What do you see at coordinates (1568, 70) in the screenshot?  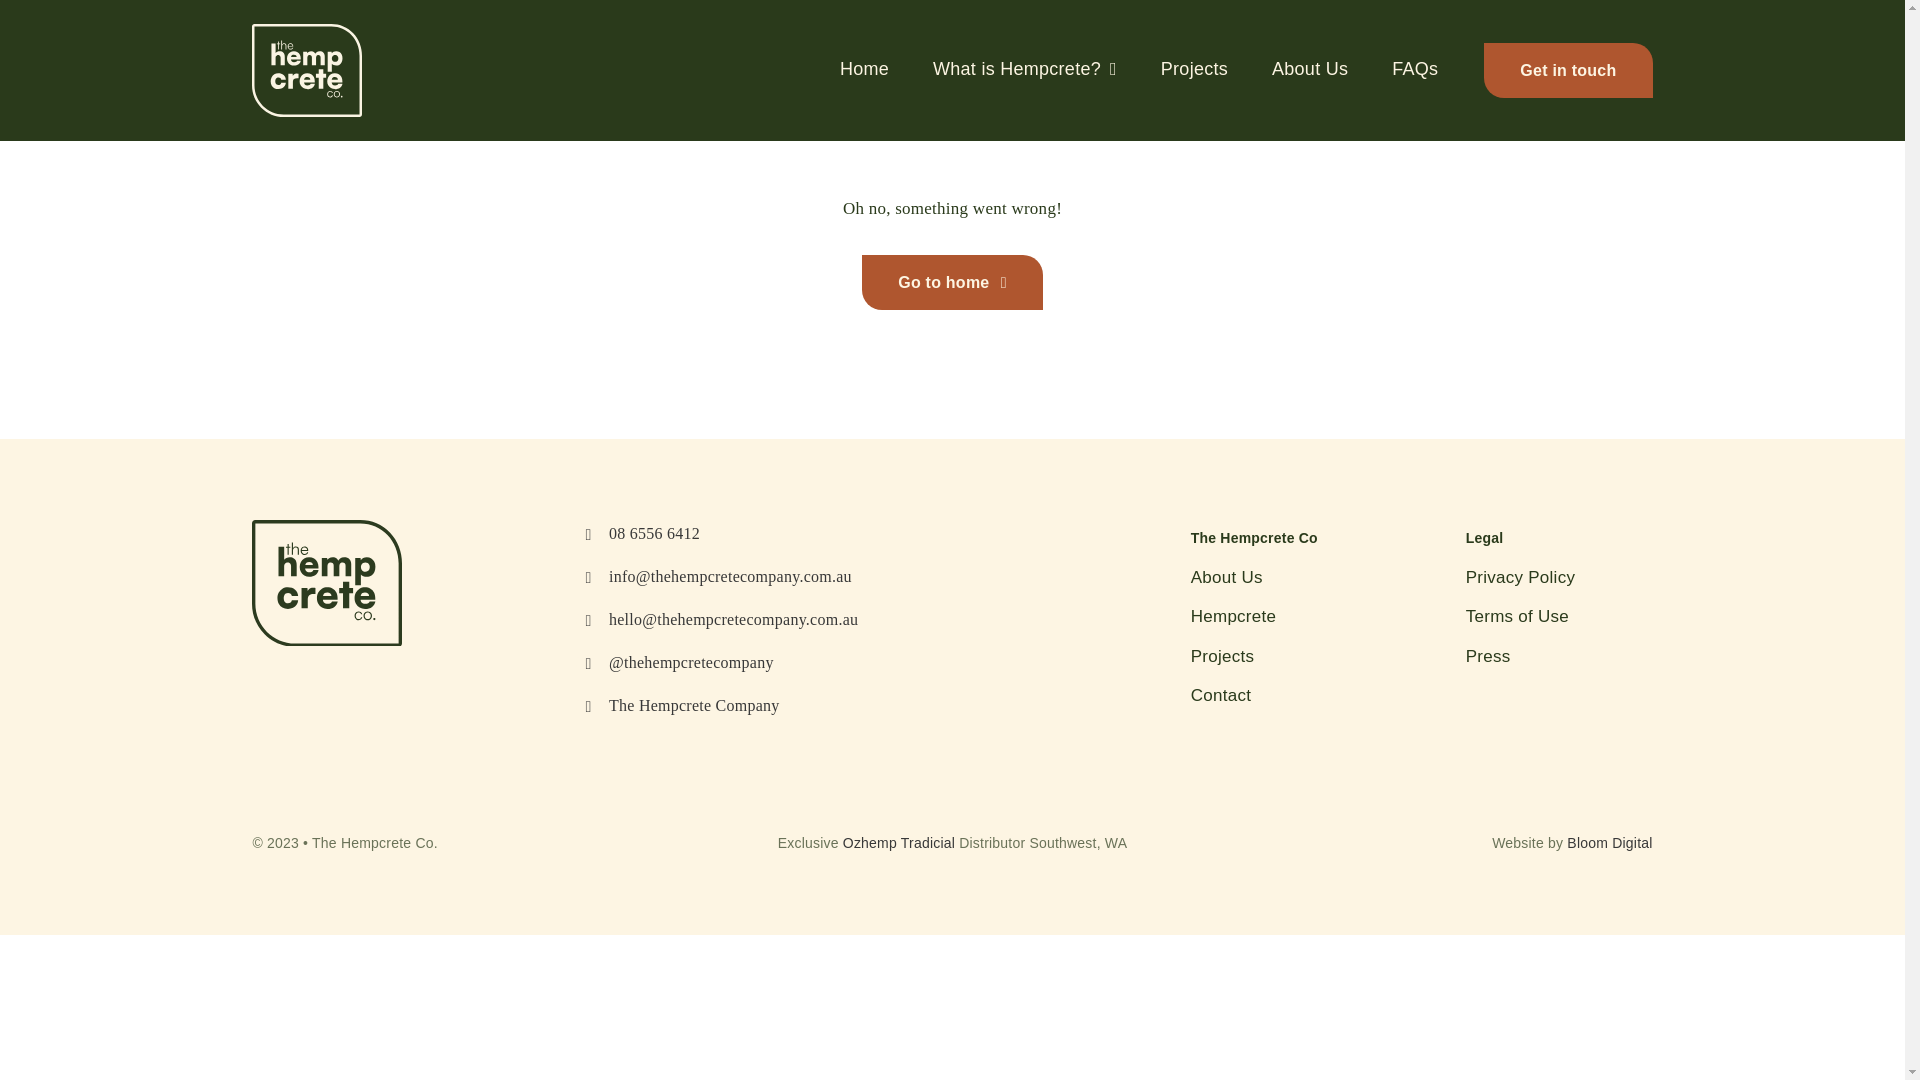 I see `Get in touch` at bounding box center [1568, 70].